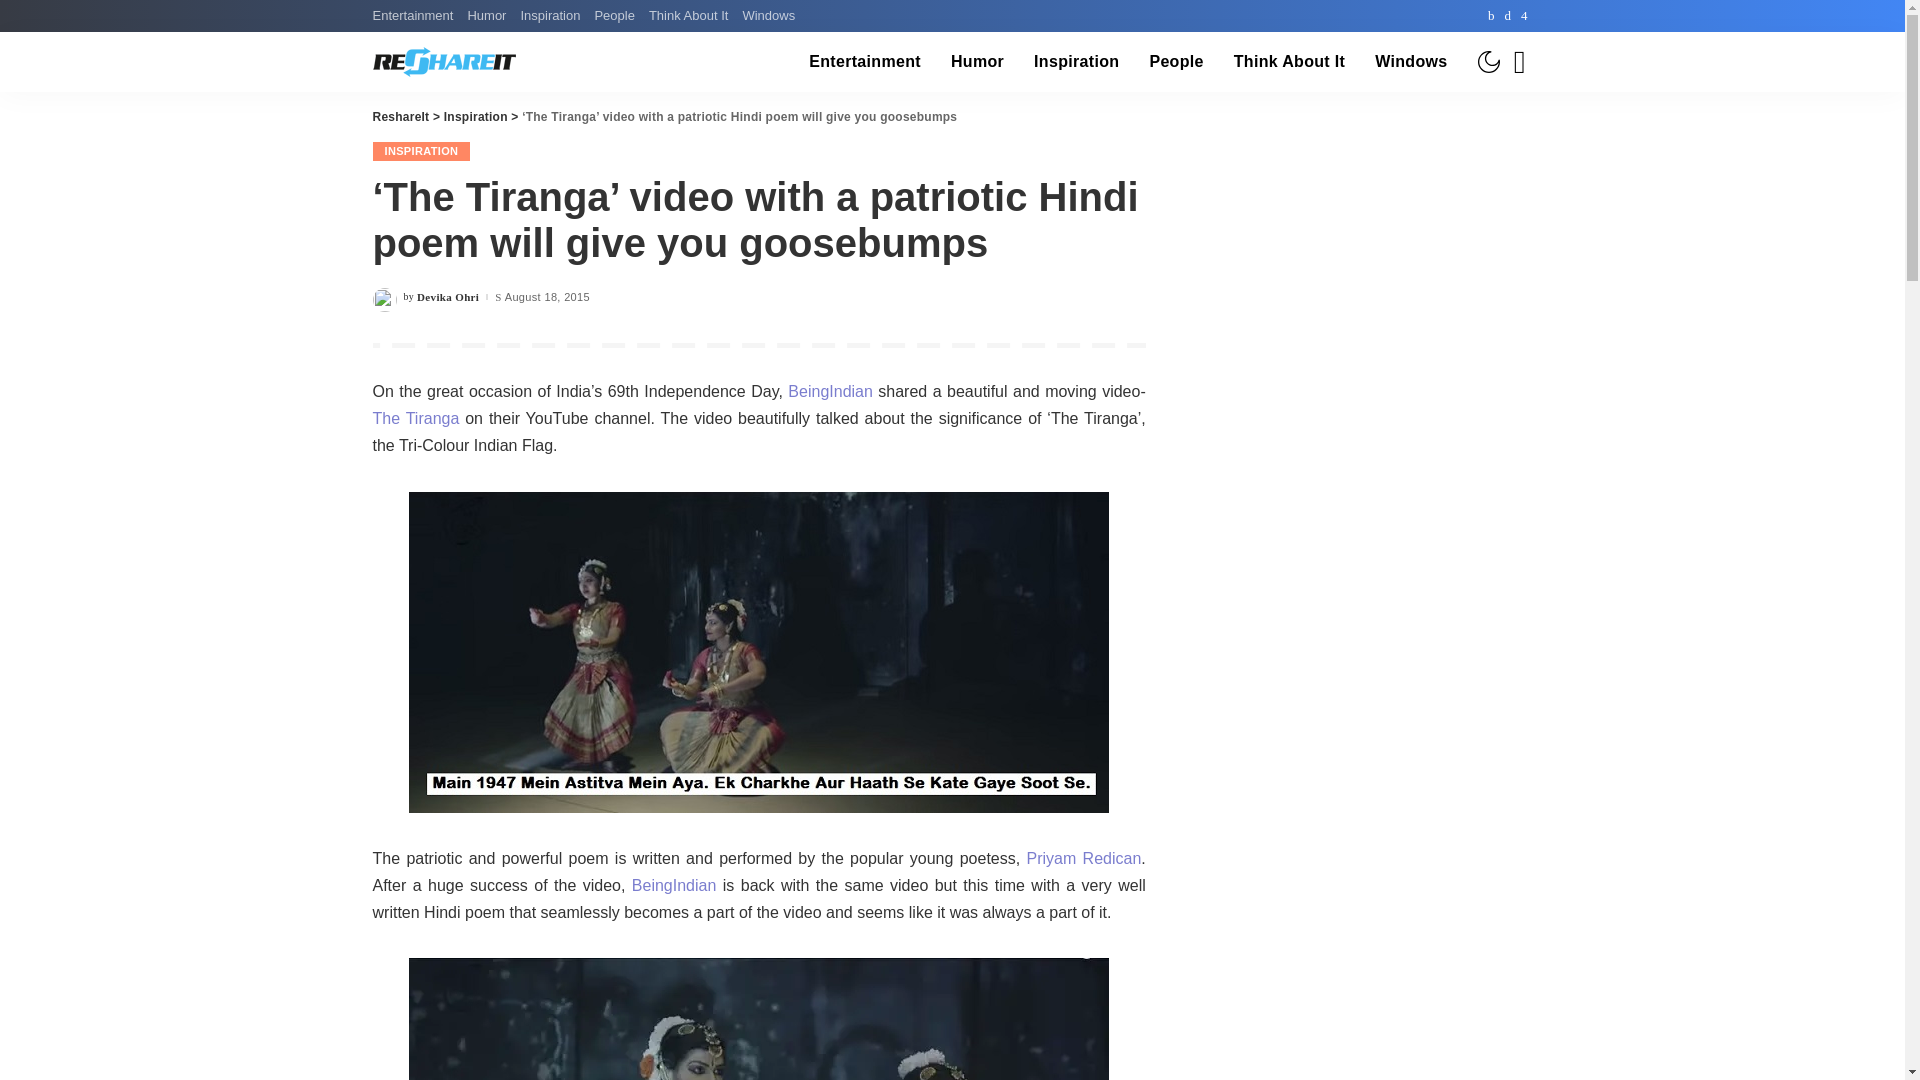 Image resolution: width=1920 pixels, height=1080 pixels. What do you see at coordinates (978, 62) in the screenshot?
I see `Humor` at bounding box center [978, 62].